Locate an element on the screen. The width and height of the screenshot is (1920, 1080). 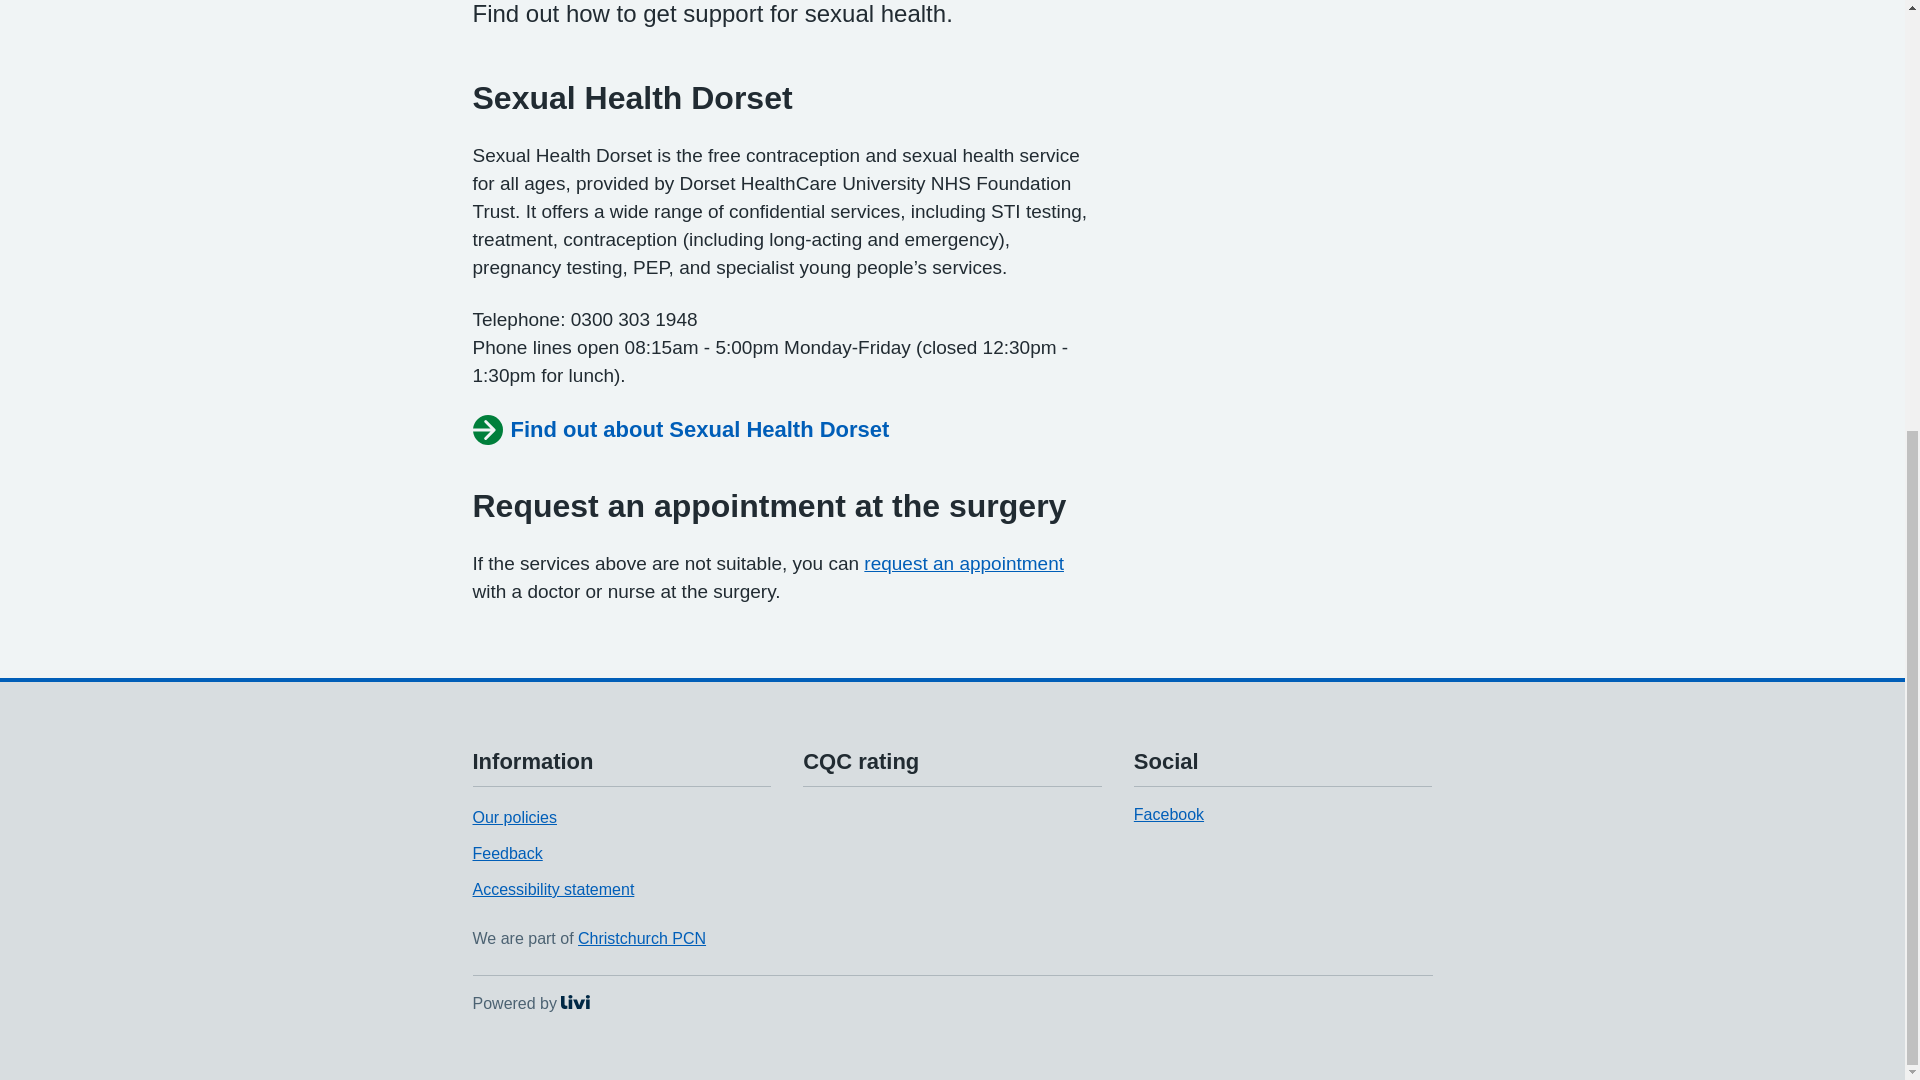
Facebook is located at coordinates (1168, 814).